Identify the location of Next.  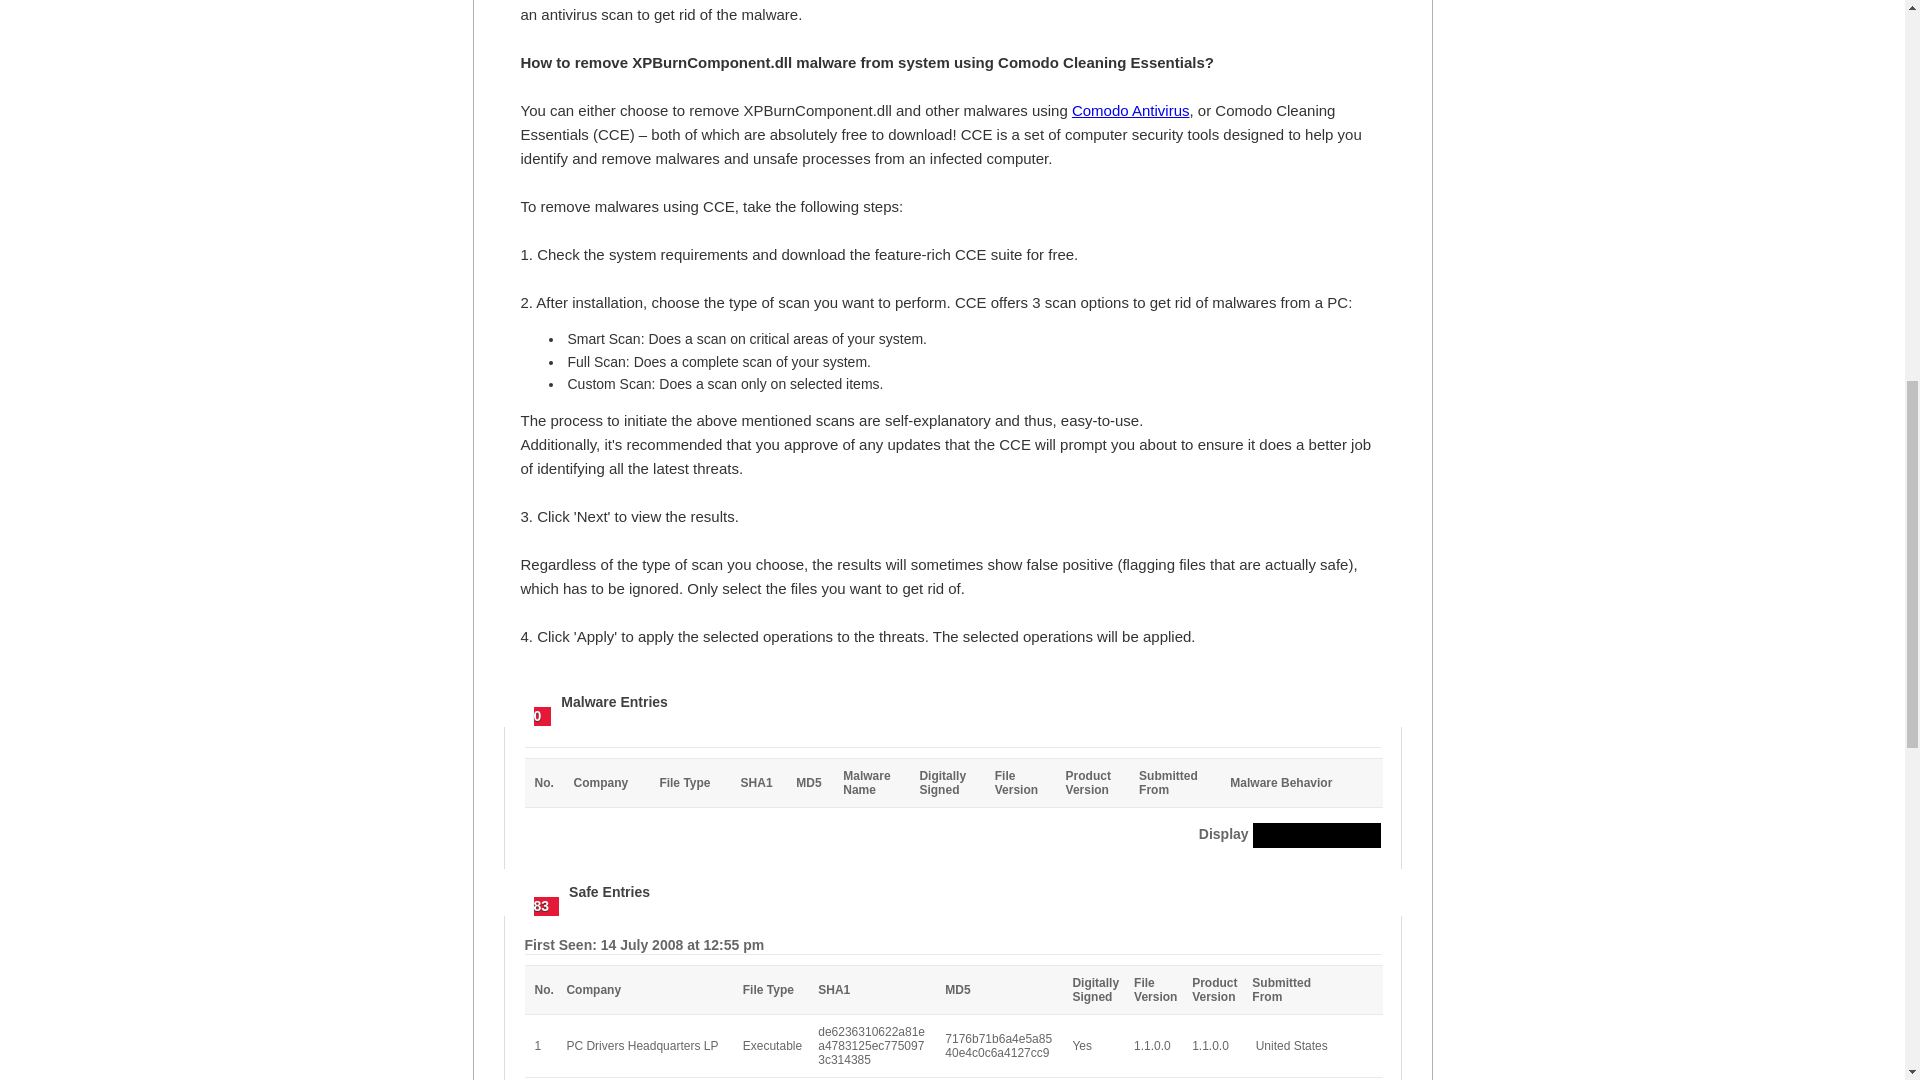
(622, 834).